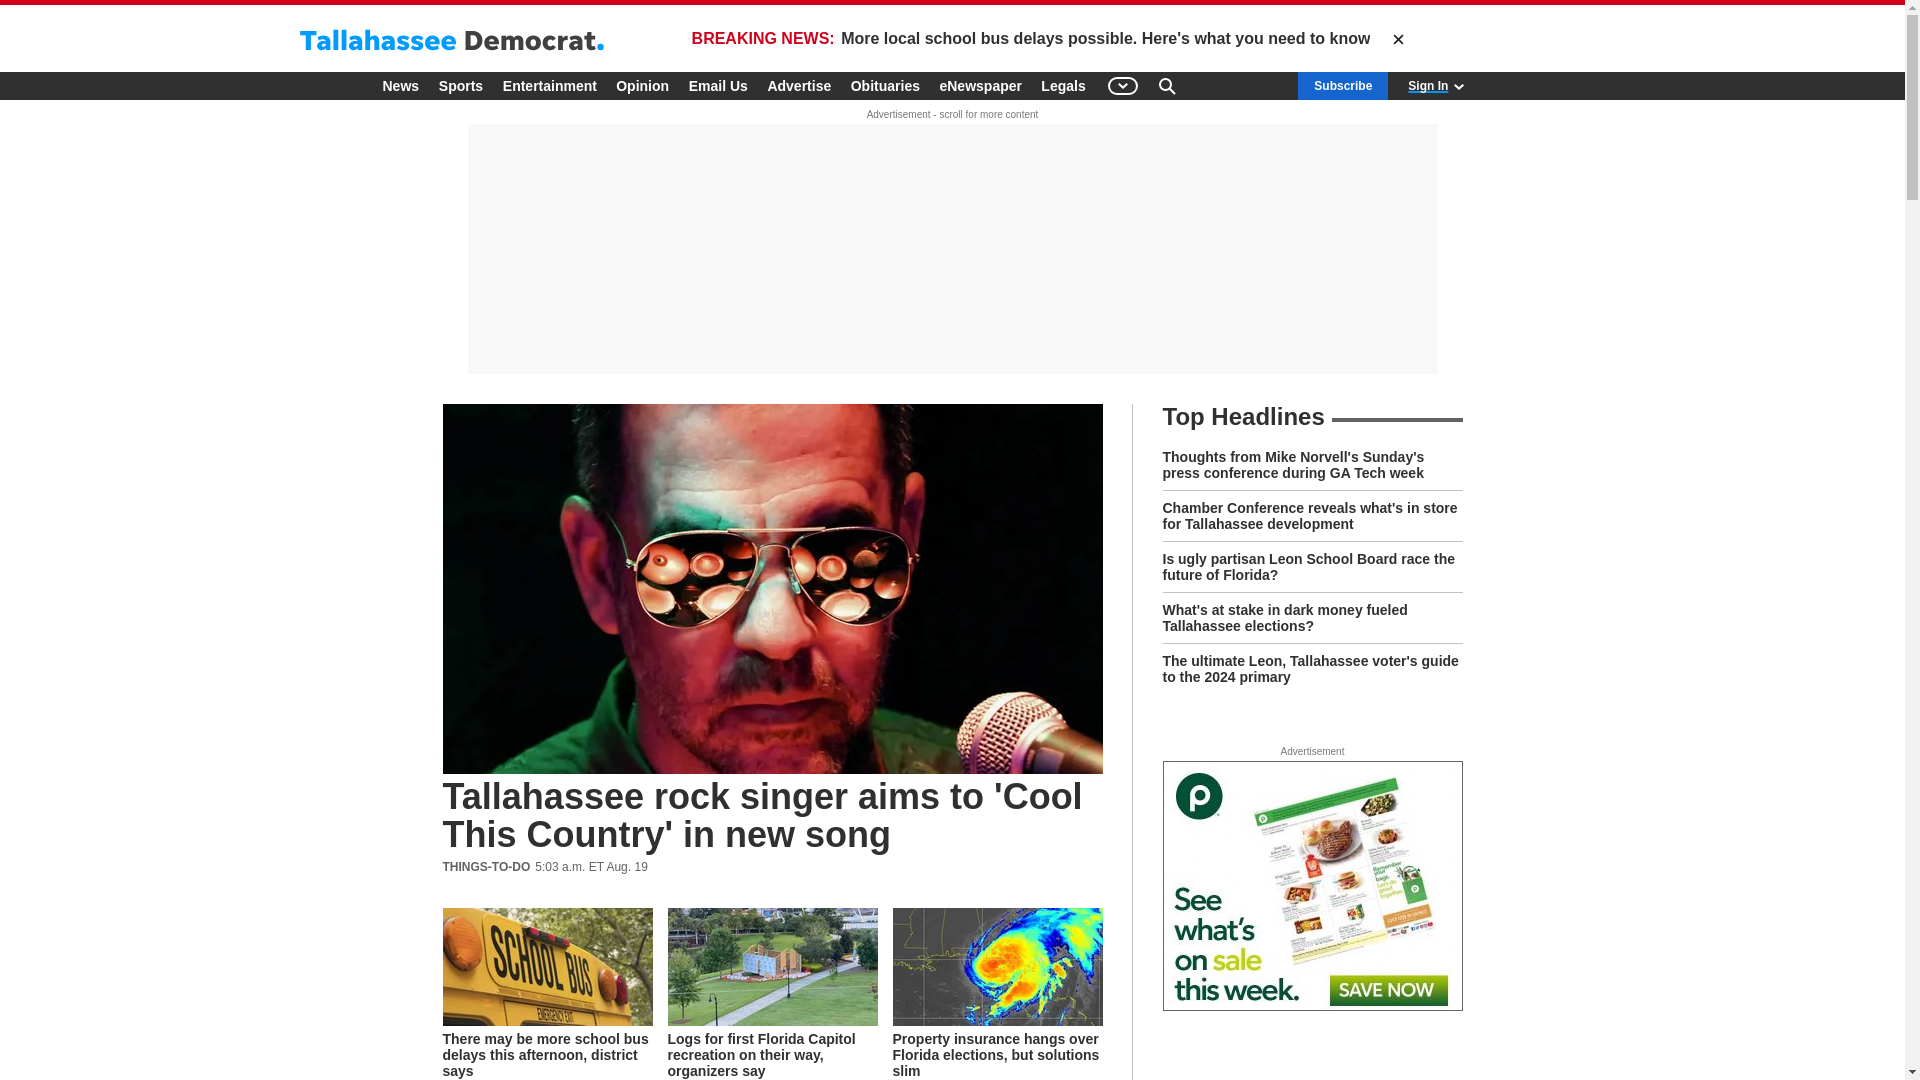 This screenshot has width=1920, height=1080. What do you see at coordinates (884, 86) in the screenshot?
I see `Obituaries` at bounding box center [884, 86].